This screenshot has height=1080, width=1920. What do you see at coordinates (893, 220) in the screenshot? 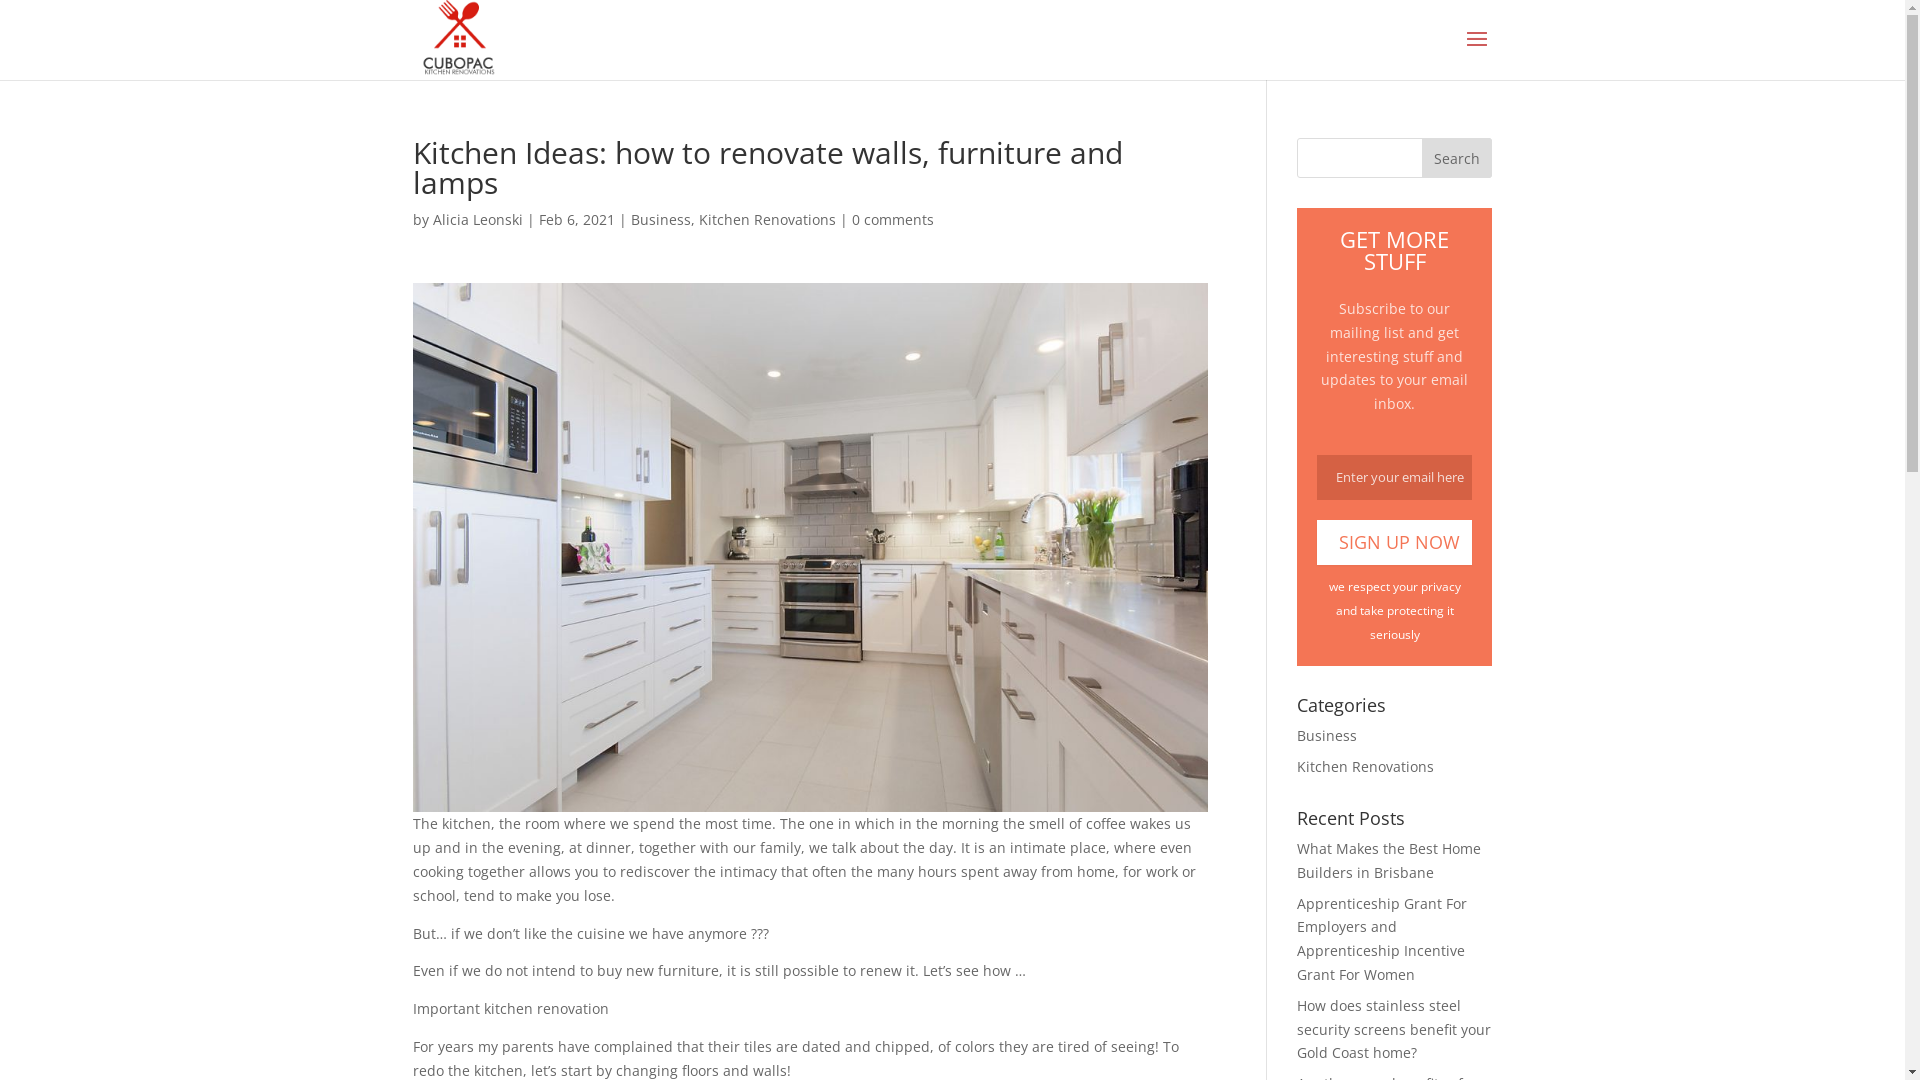
I see `0 comments` at bounding box center [893, 220].